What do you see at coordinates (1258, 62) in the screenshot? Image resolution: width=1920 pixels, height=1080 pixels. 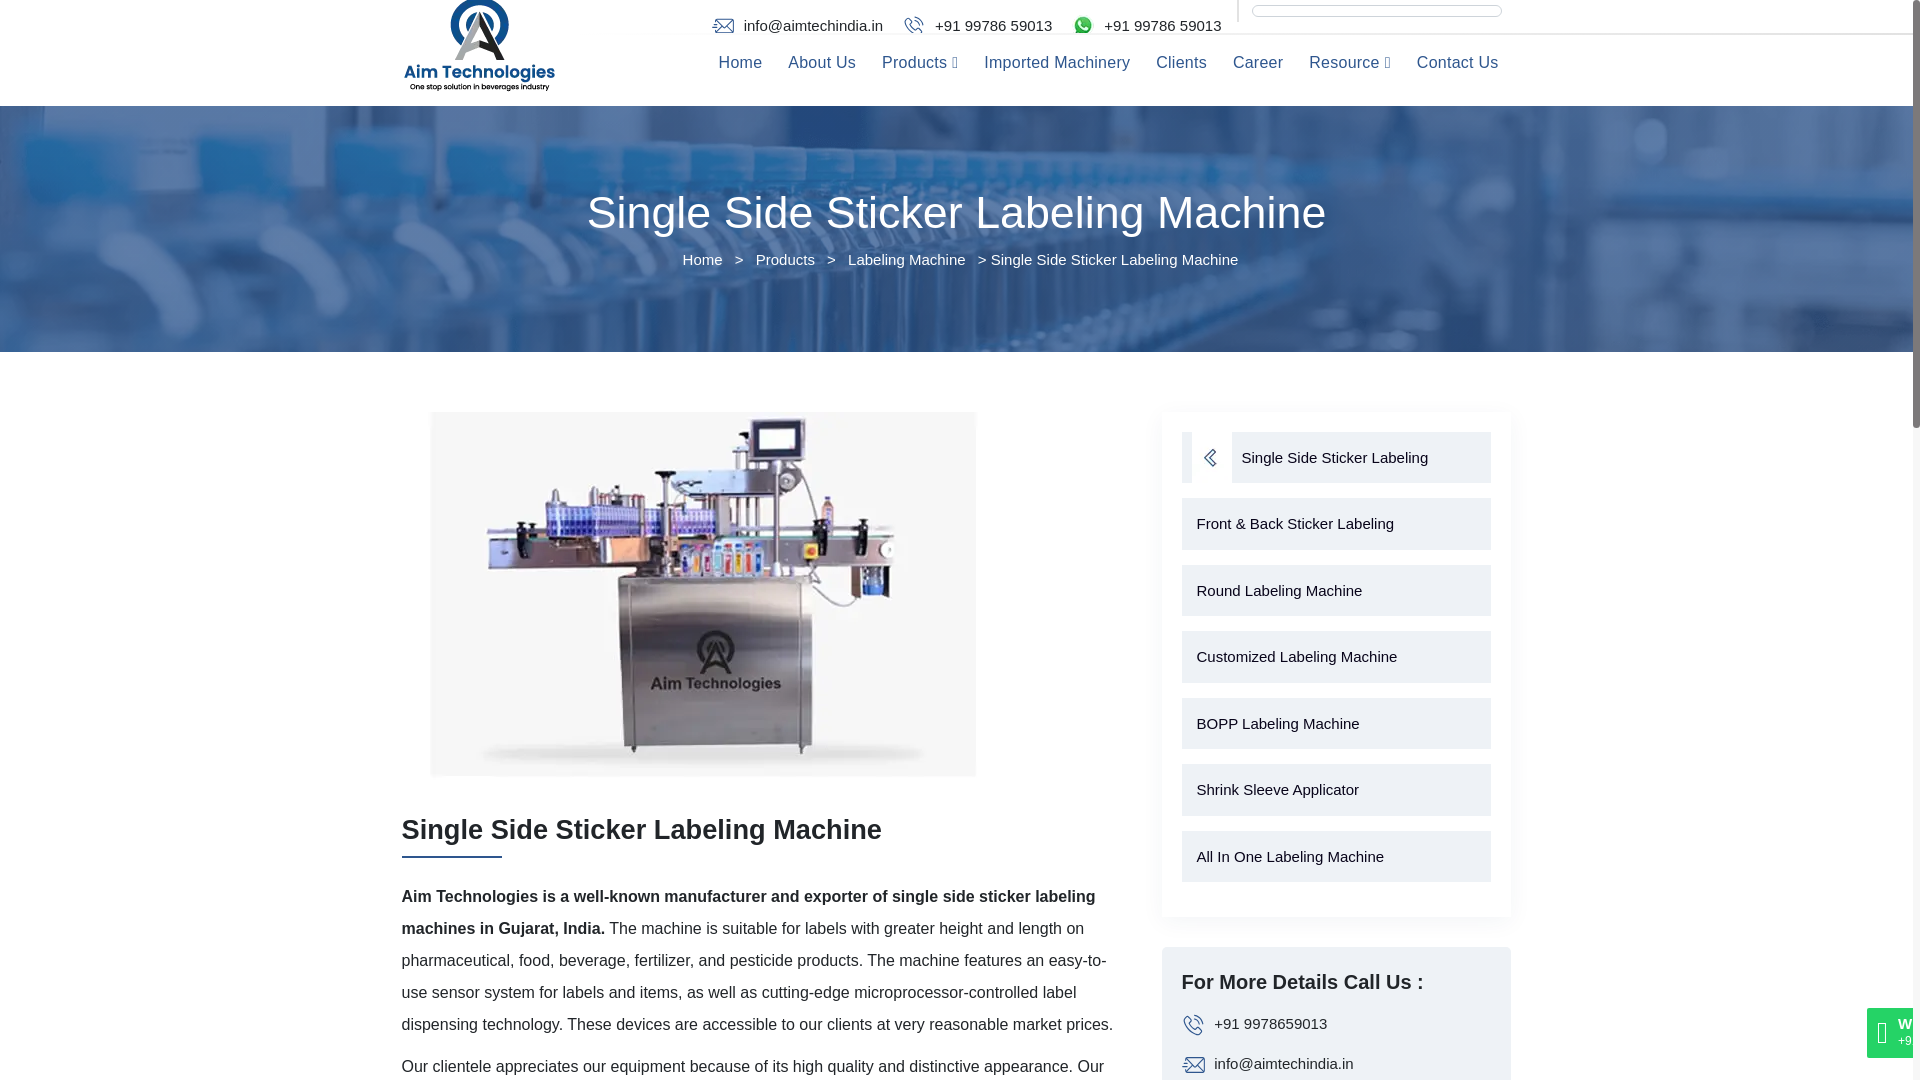 I see `Career` at bounding box center [1258, 62].